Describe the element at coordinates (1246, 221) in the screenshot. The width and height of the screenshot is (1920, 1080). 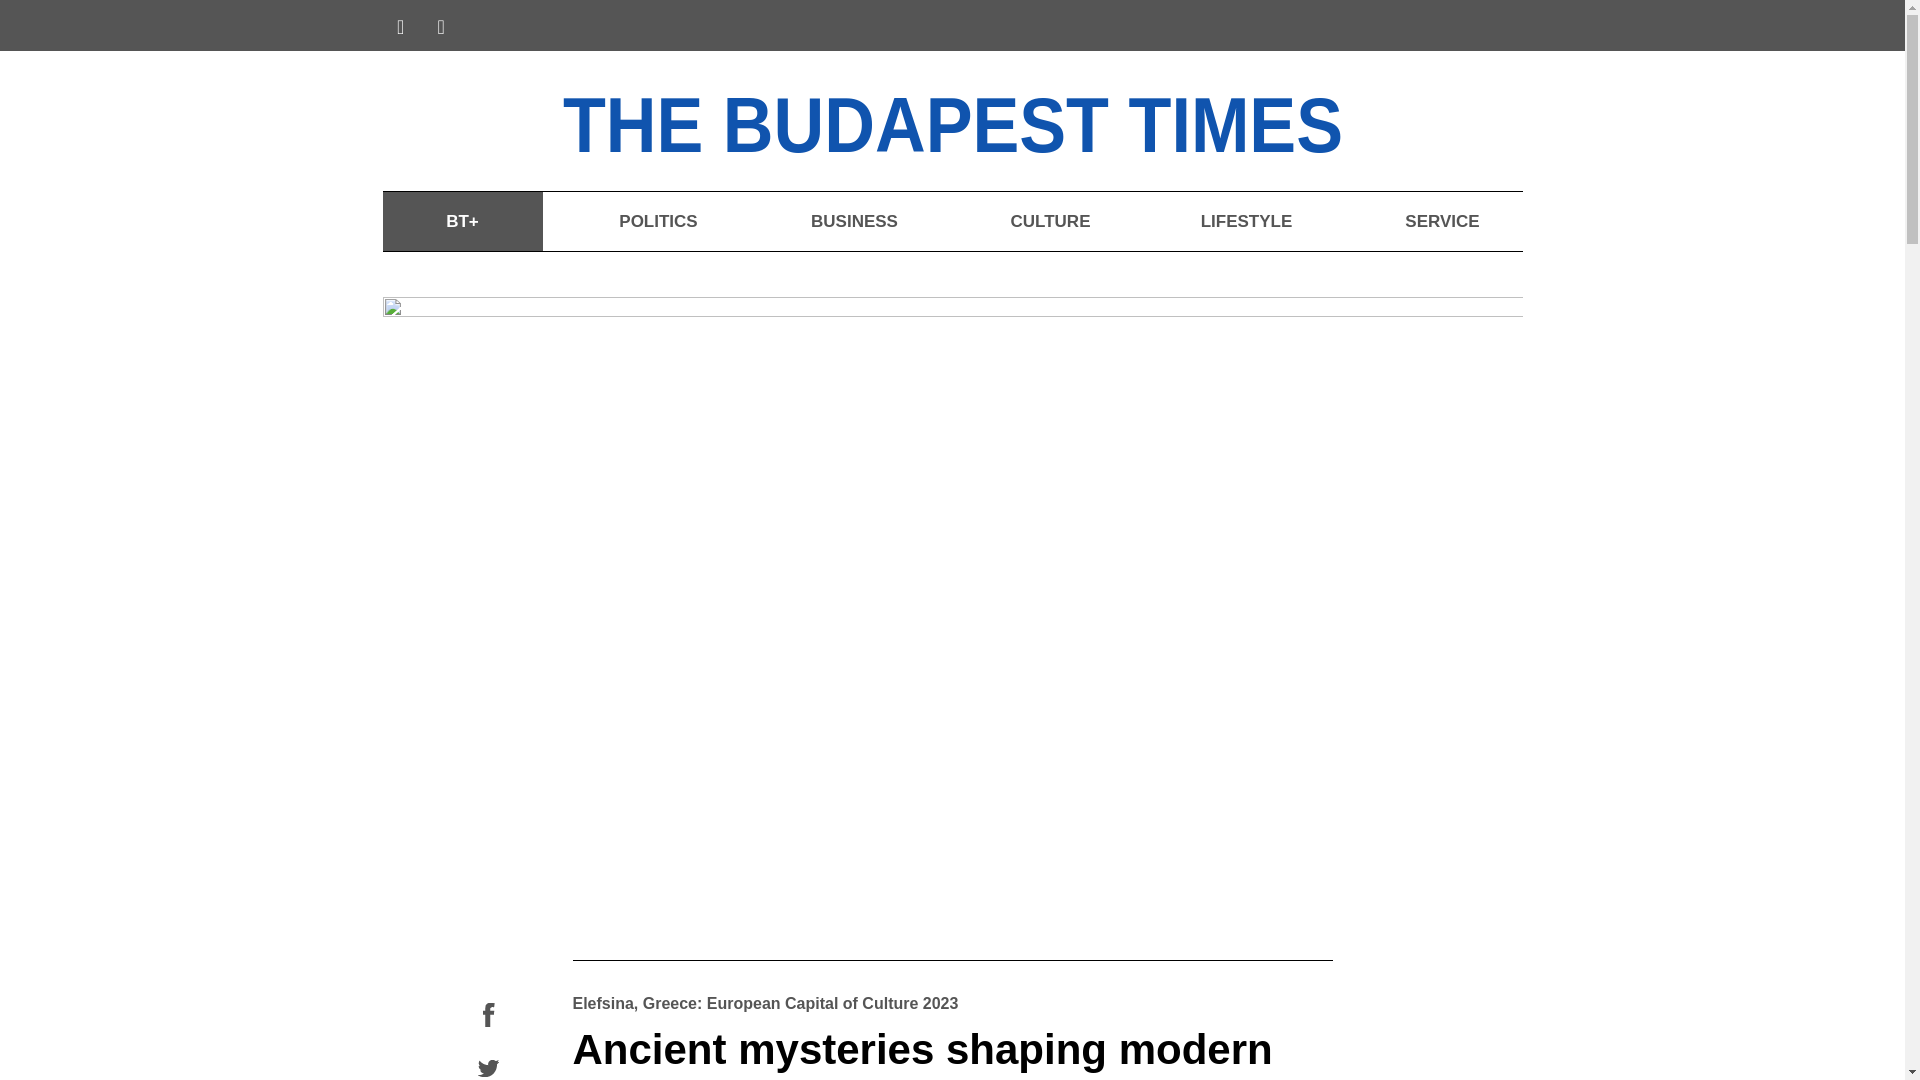
I see `LIFESTYLE` at that location.